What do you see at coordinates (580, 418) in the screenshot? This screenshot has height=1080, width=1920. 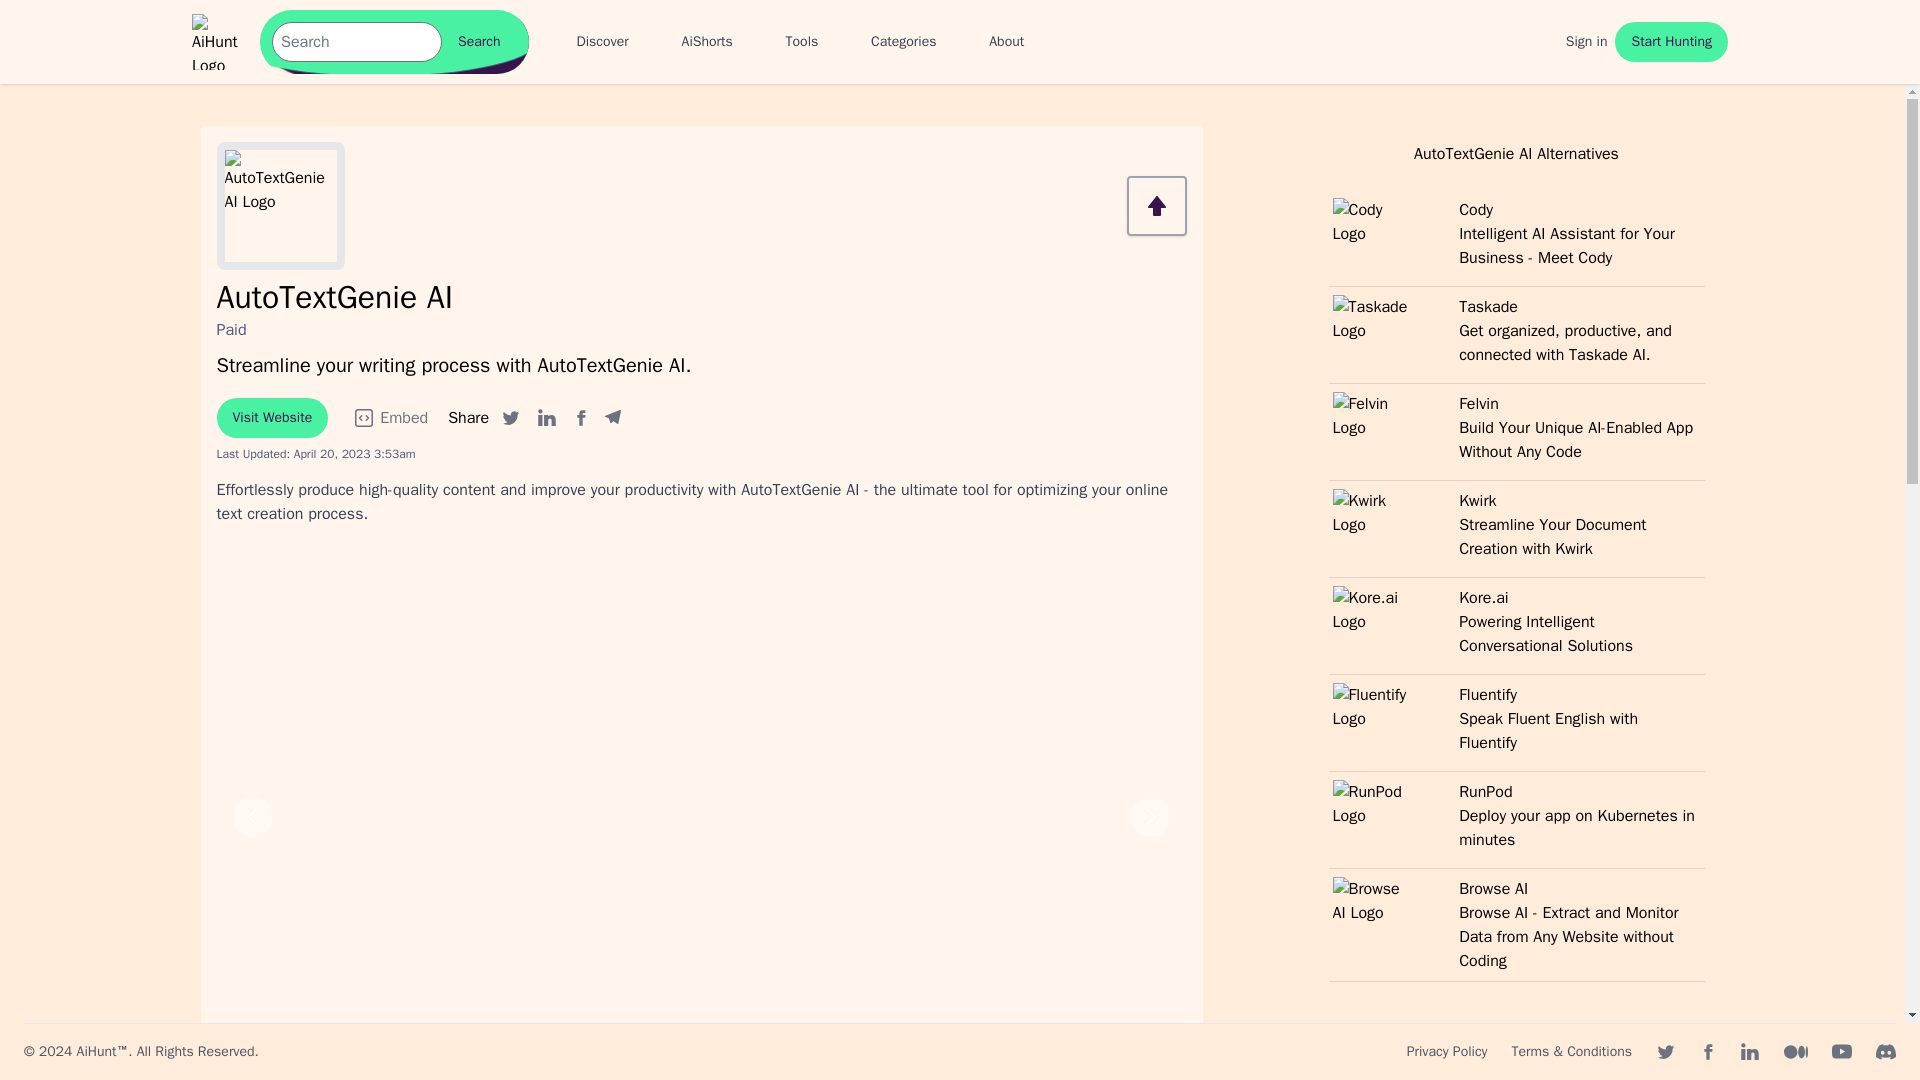 I see `Categories` at bounding box center [580, 418].